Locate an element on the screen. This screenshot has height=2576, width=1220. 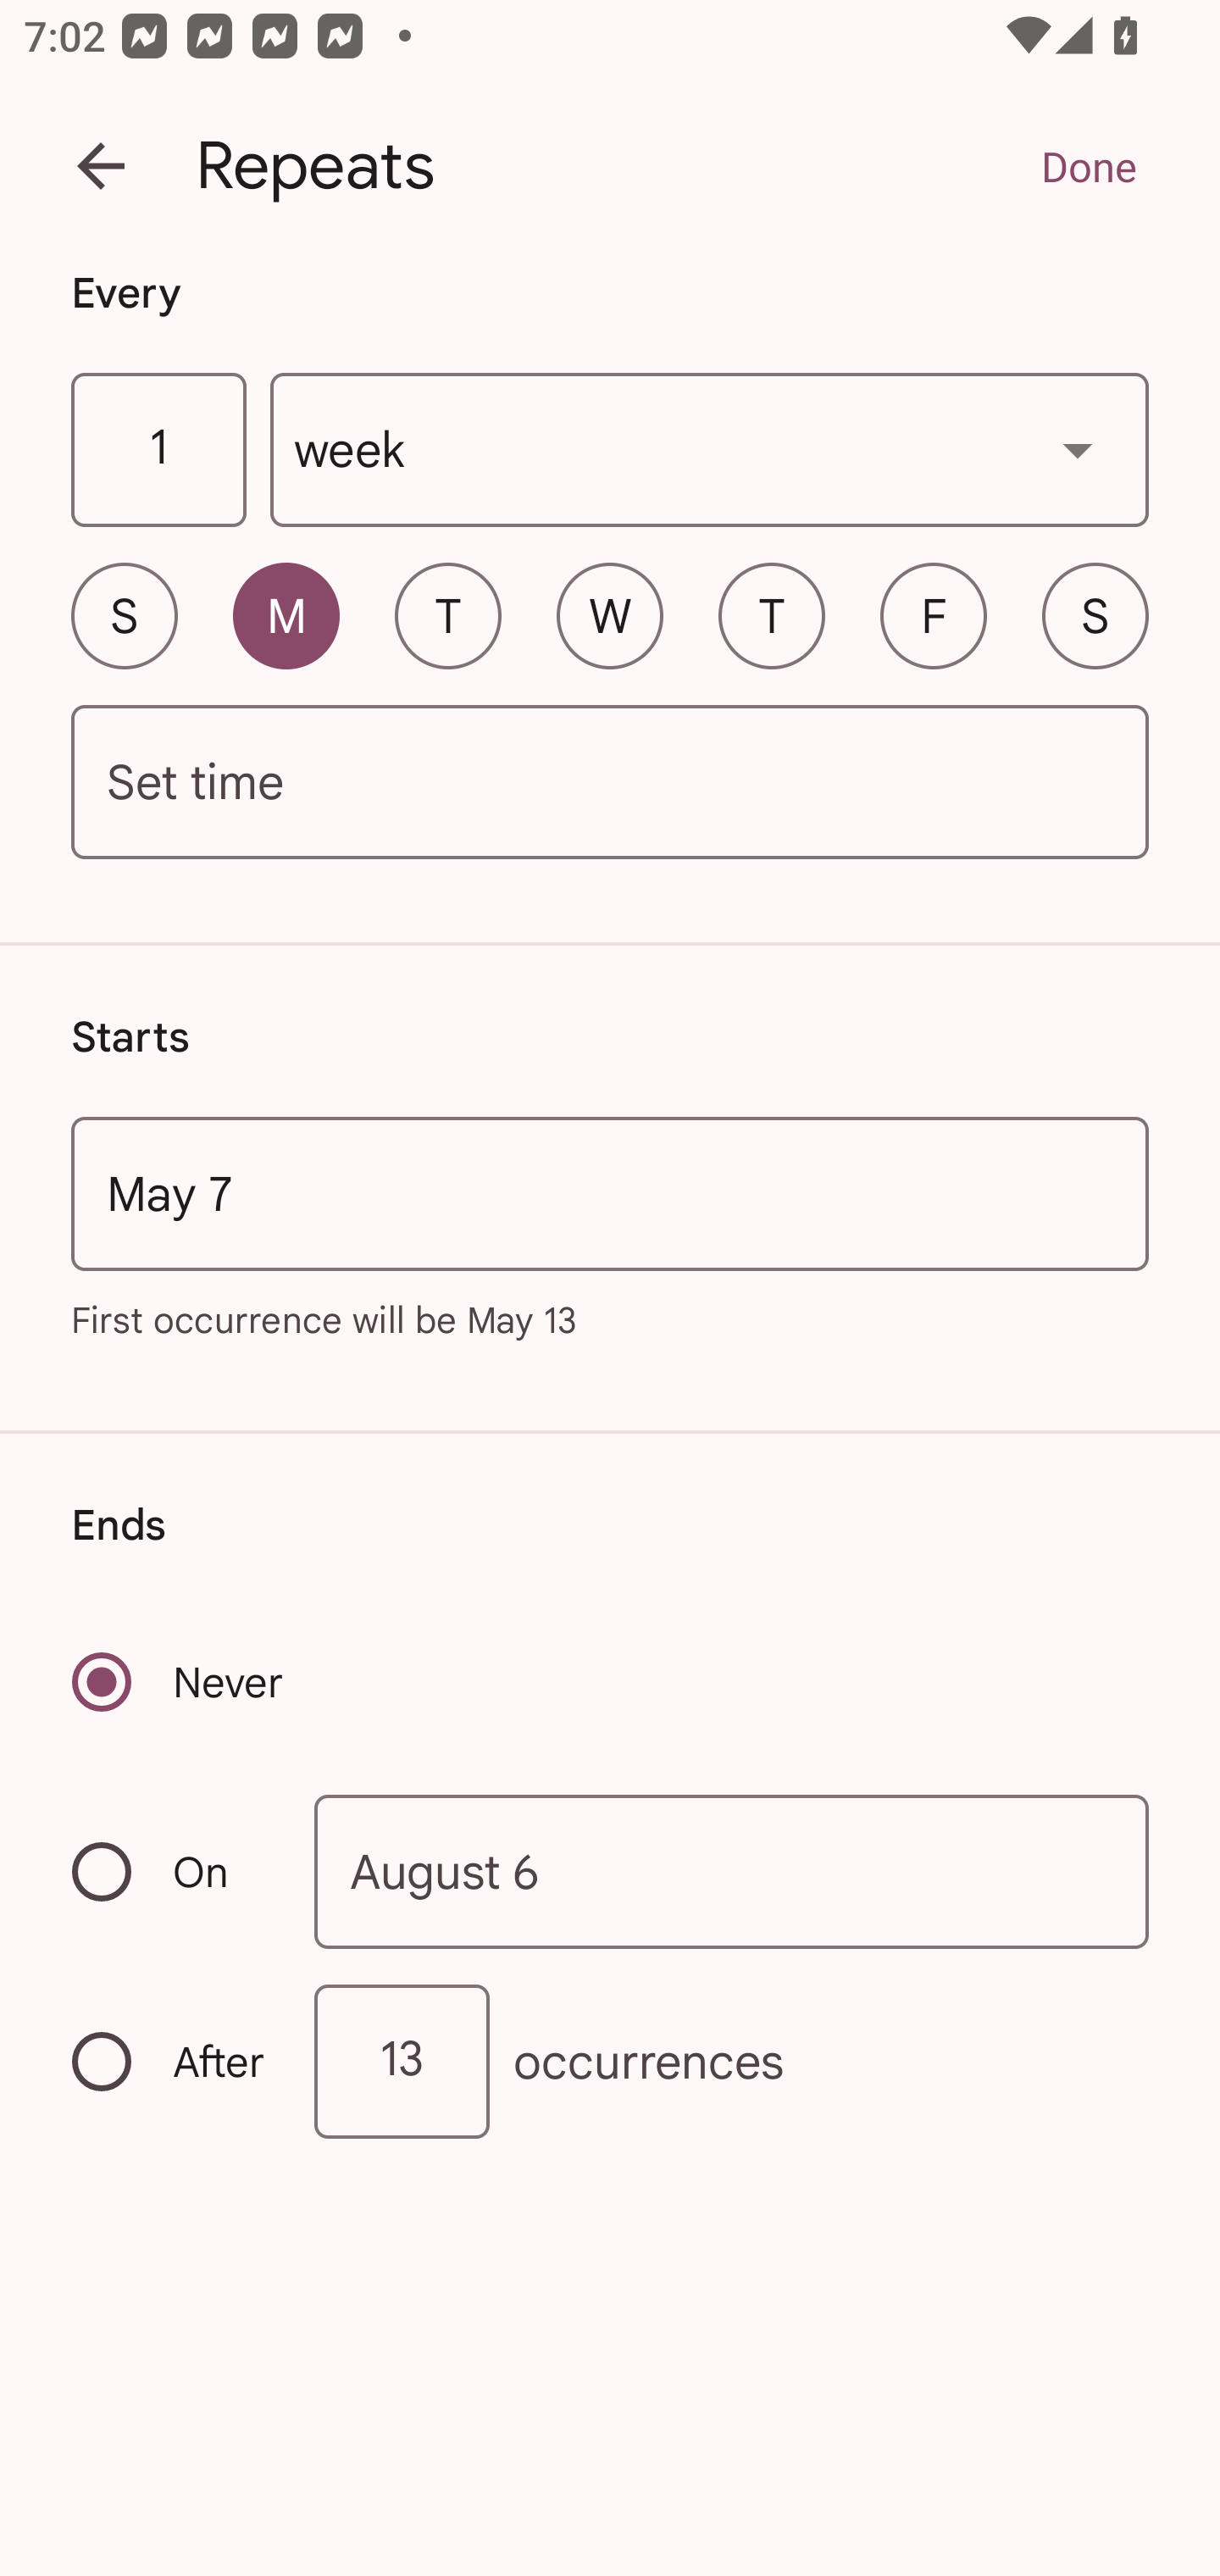
May 7 is located at coordinates (610, 1193).